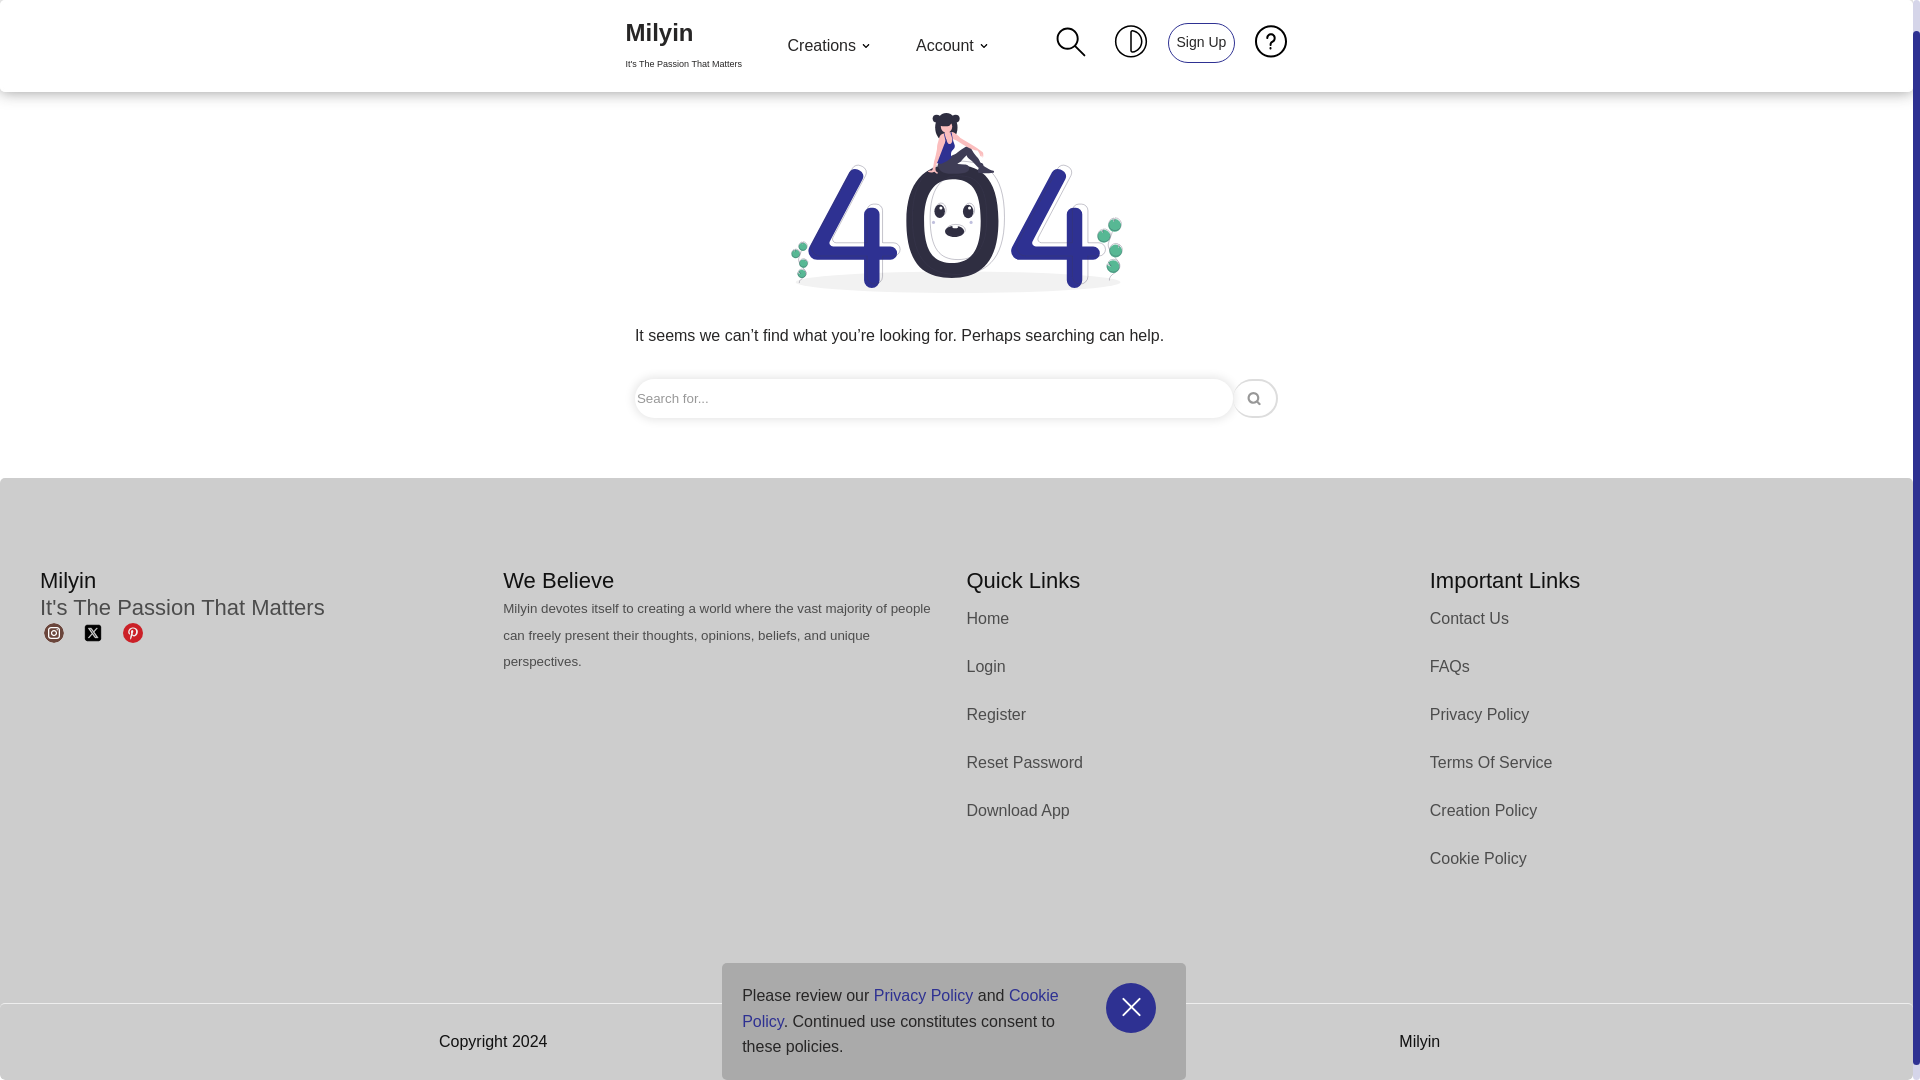 Image resolution: width=1920 pixels, height=1080 pixels. What do you see at coordinates (683, 30) in the screenshot?
I see `Milyin` at bounding box center [683, 30].